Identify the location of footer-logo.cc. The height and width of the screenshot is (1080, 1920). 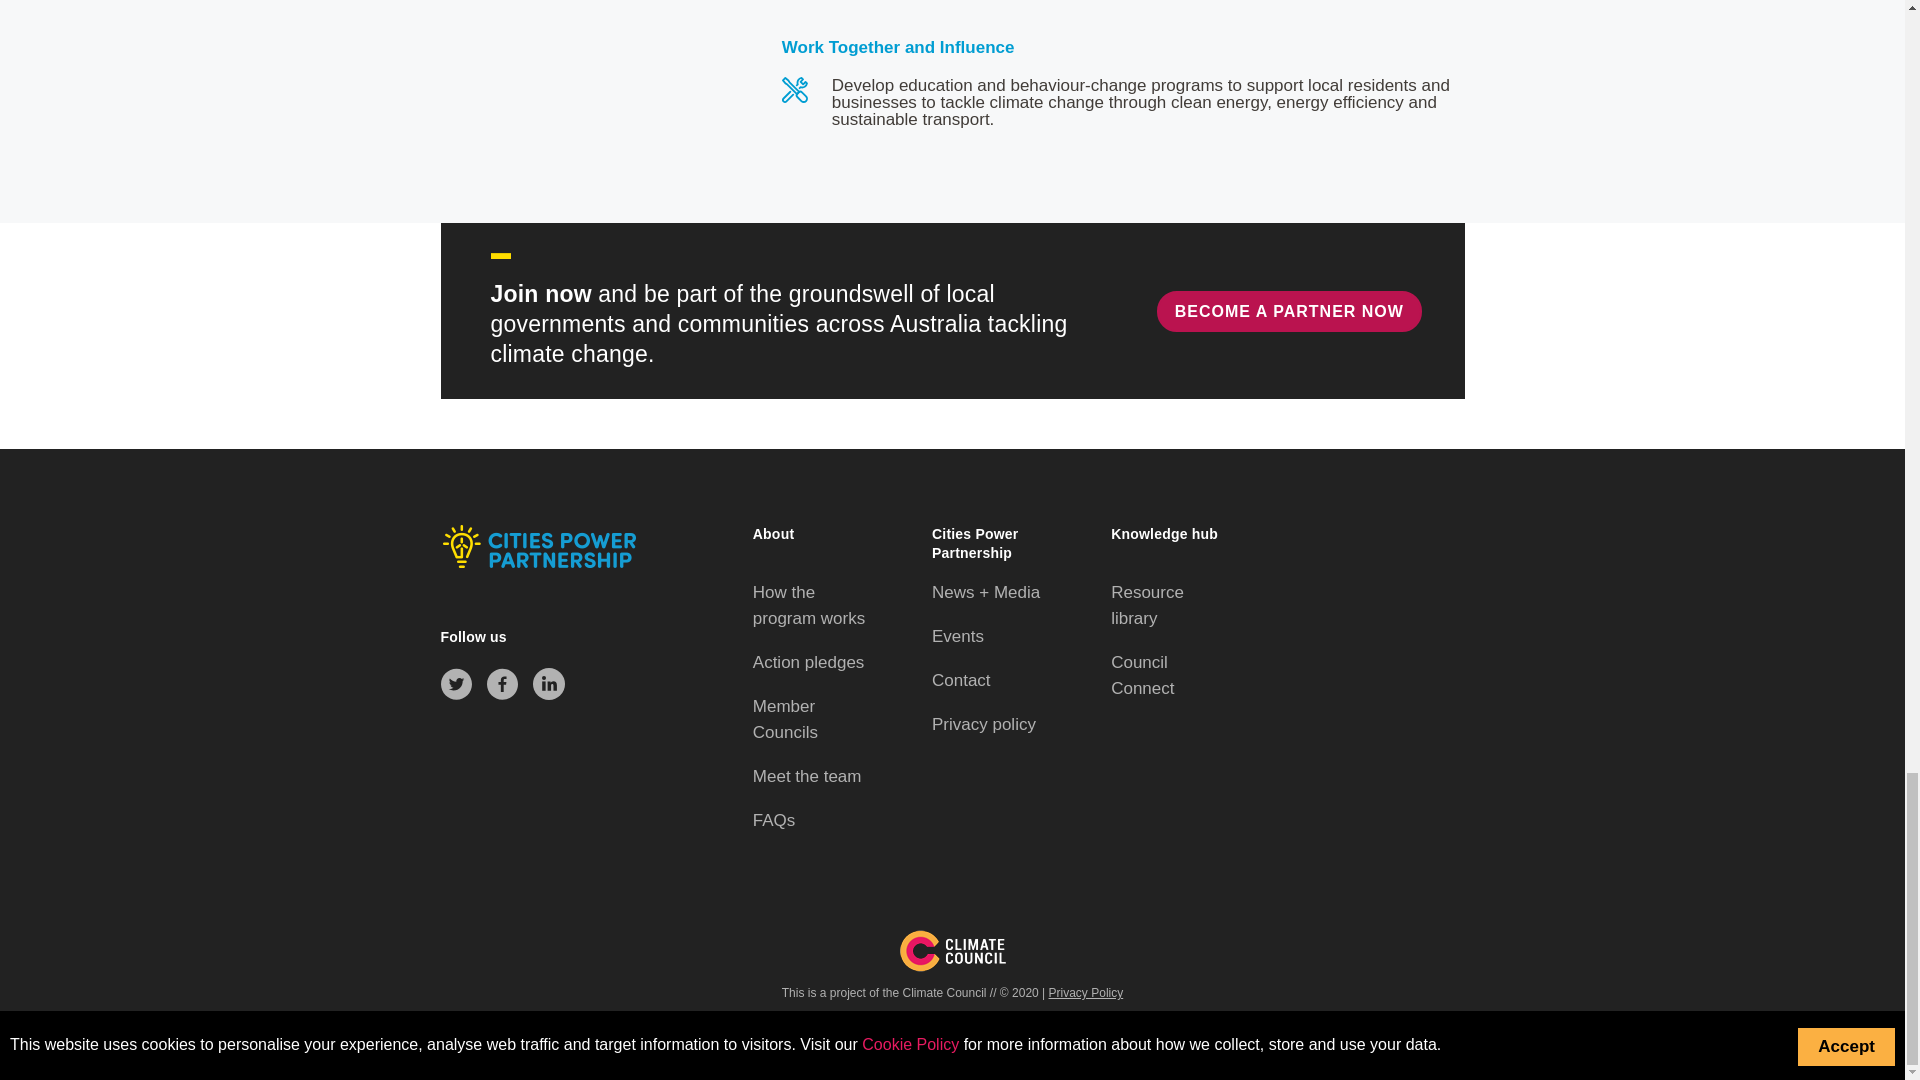
(952, 950).